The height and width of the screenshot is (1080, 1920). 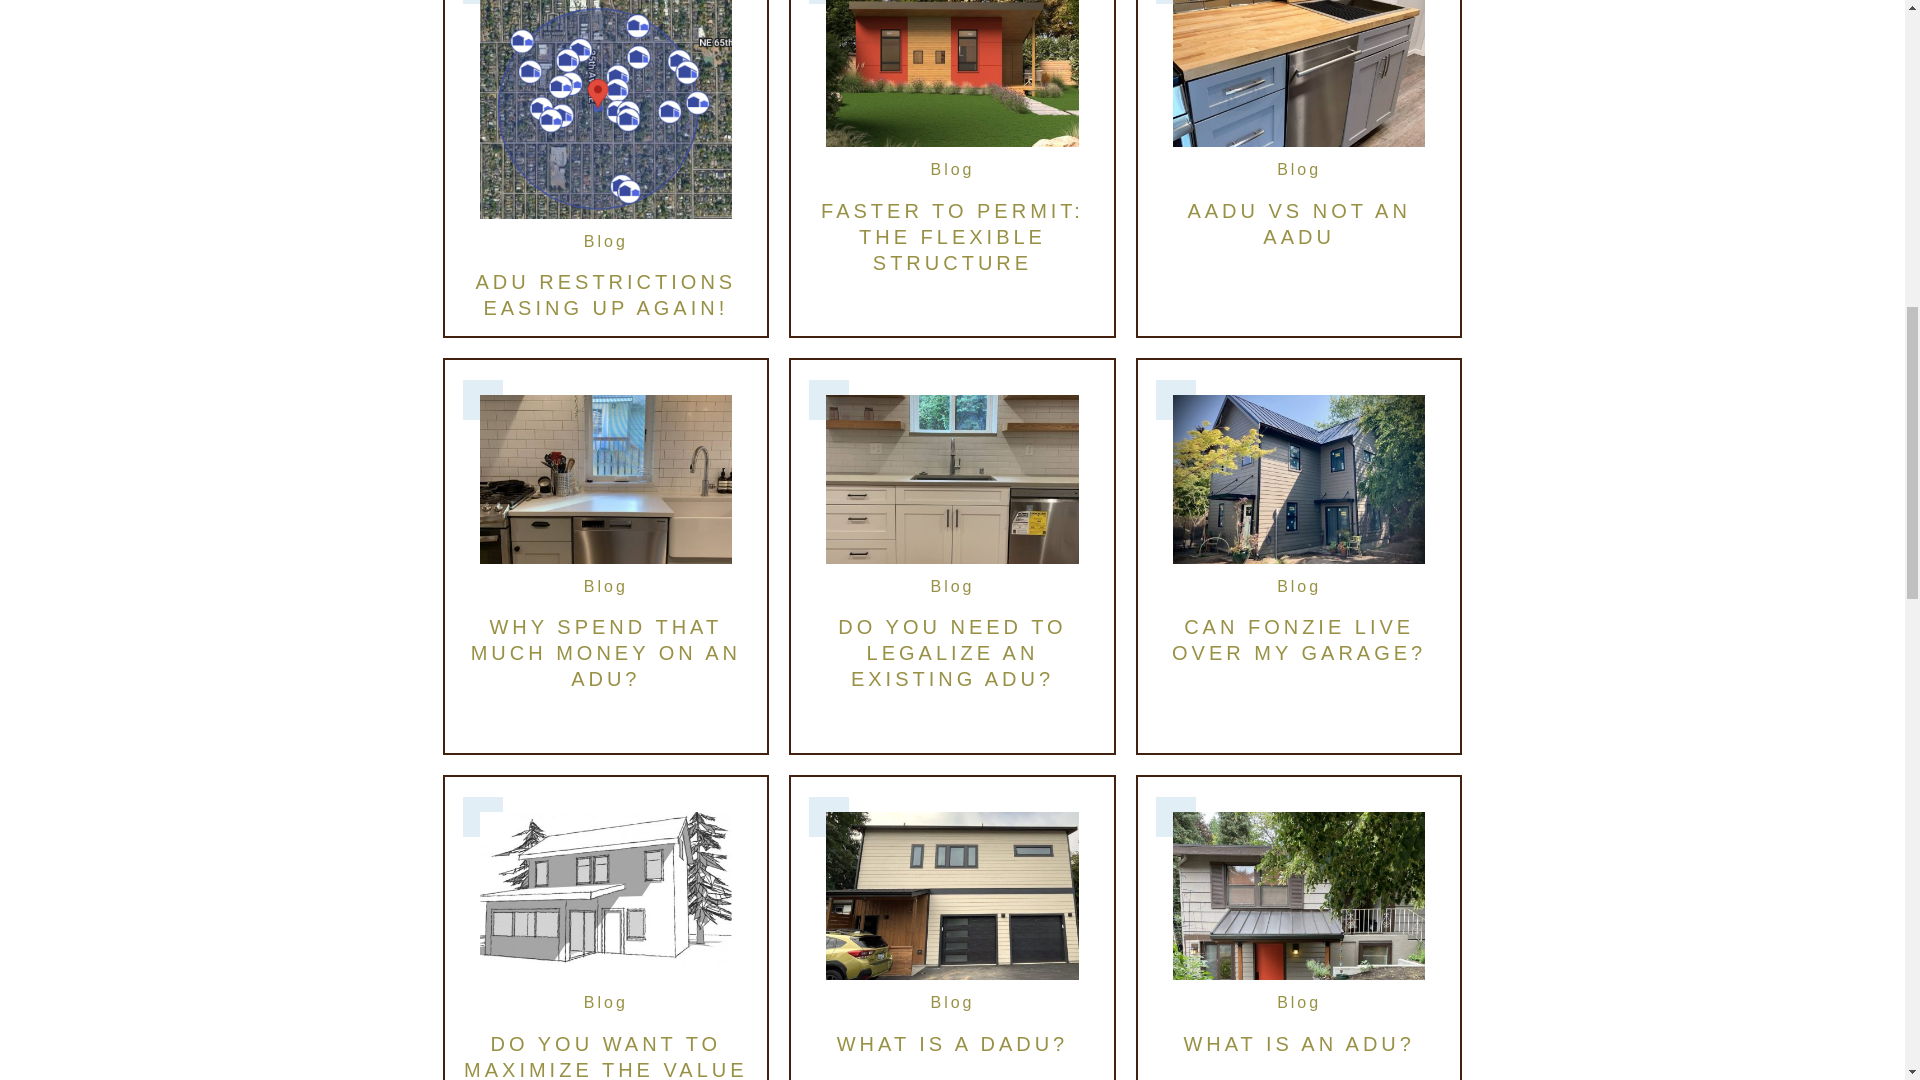 I want to click on ADU restrictions easing up again!, so click(x=604, y=294).